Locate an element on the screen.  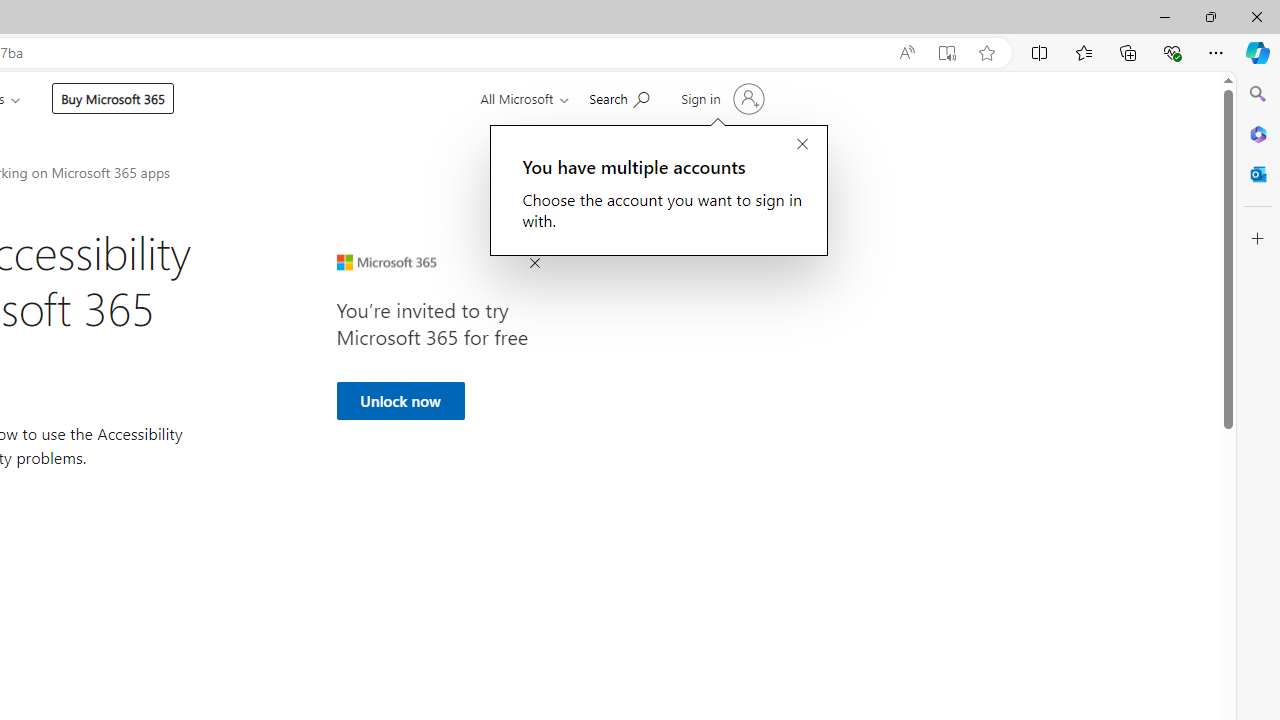
Favorites is located at coordinates (1083, 52).